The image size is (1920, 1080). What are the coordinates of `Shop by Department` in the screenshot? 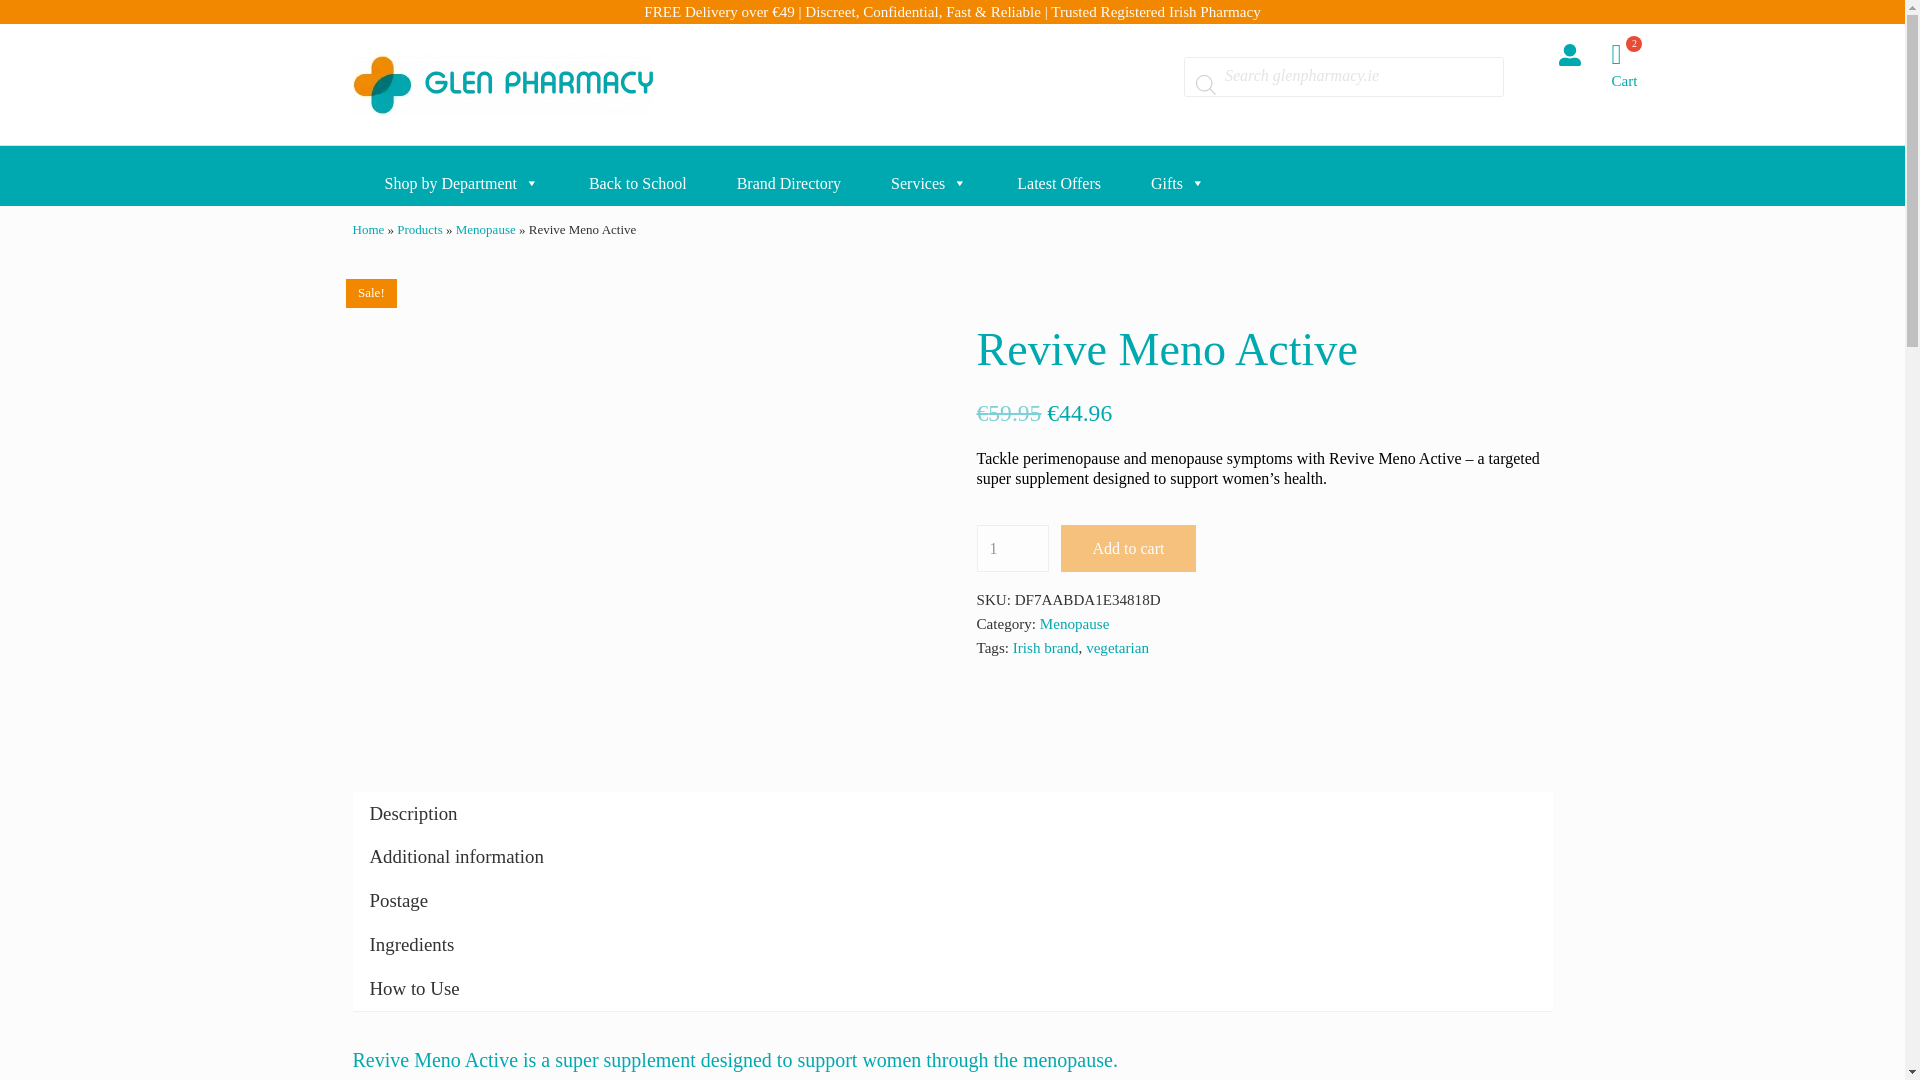 It's located at (450, 175).